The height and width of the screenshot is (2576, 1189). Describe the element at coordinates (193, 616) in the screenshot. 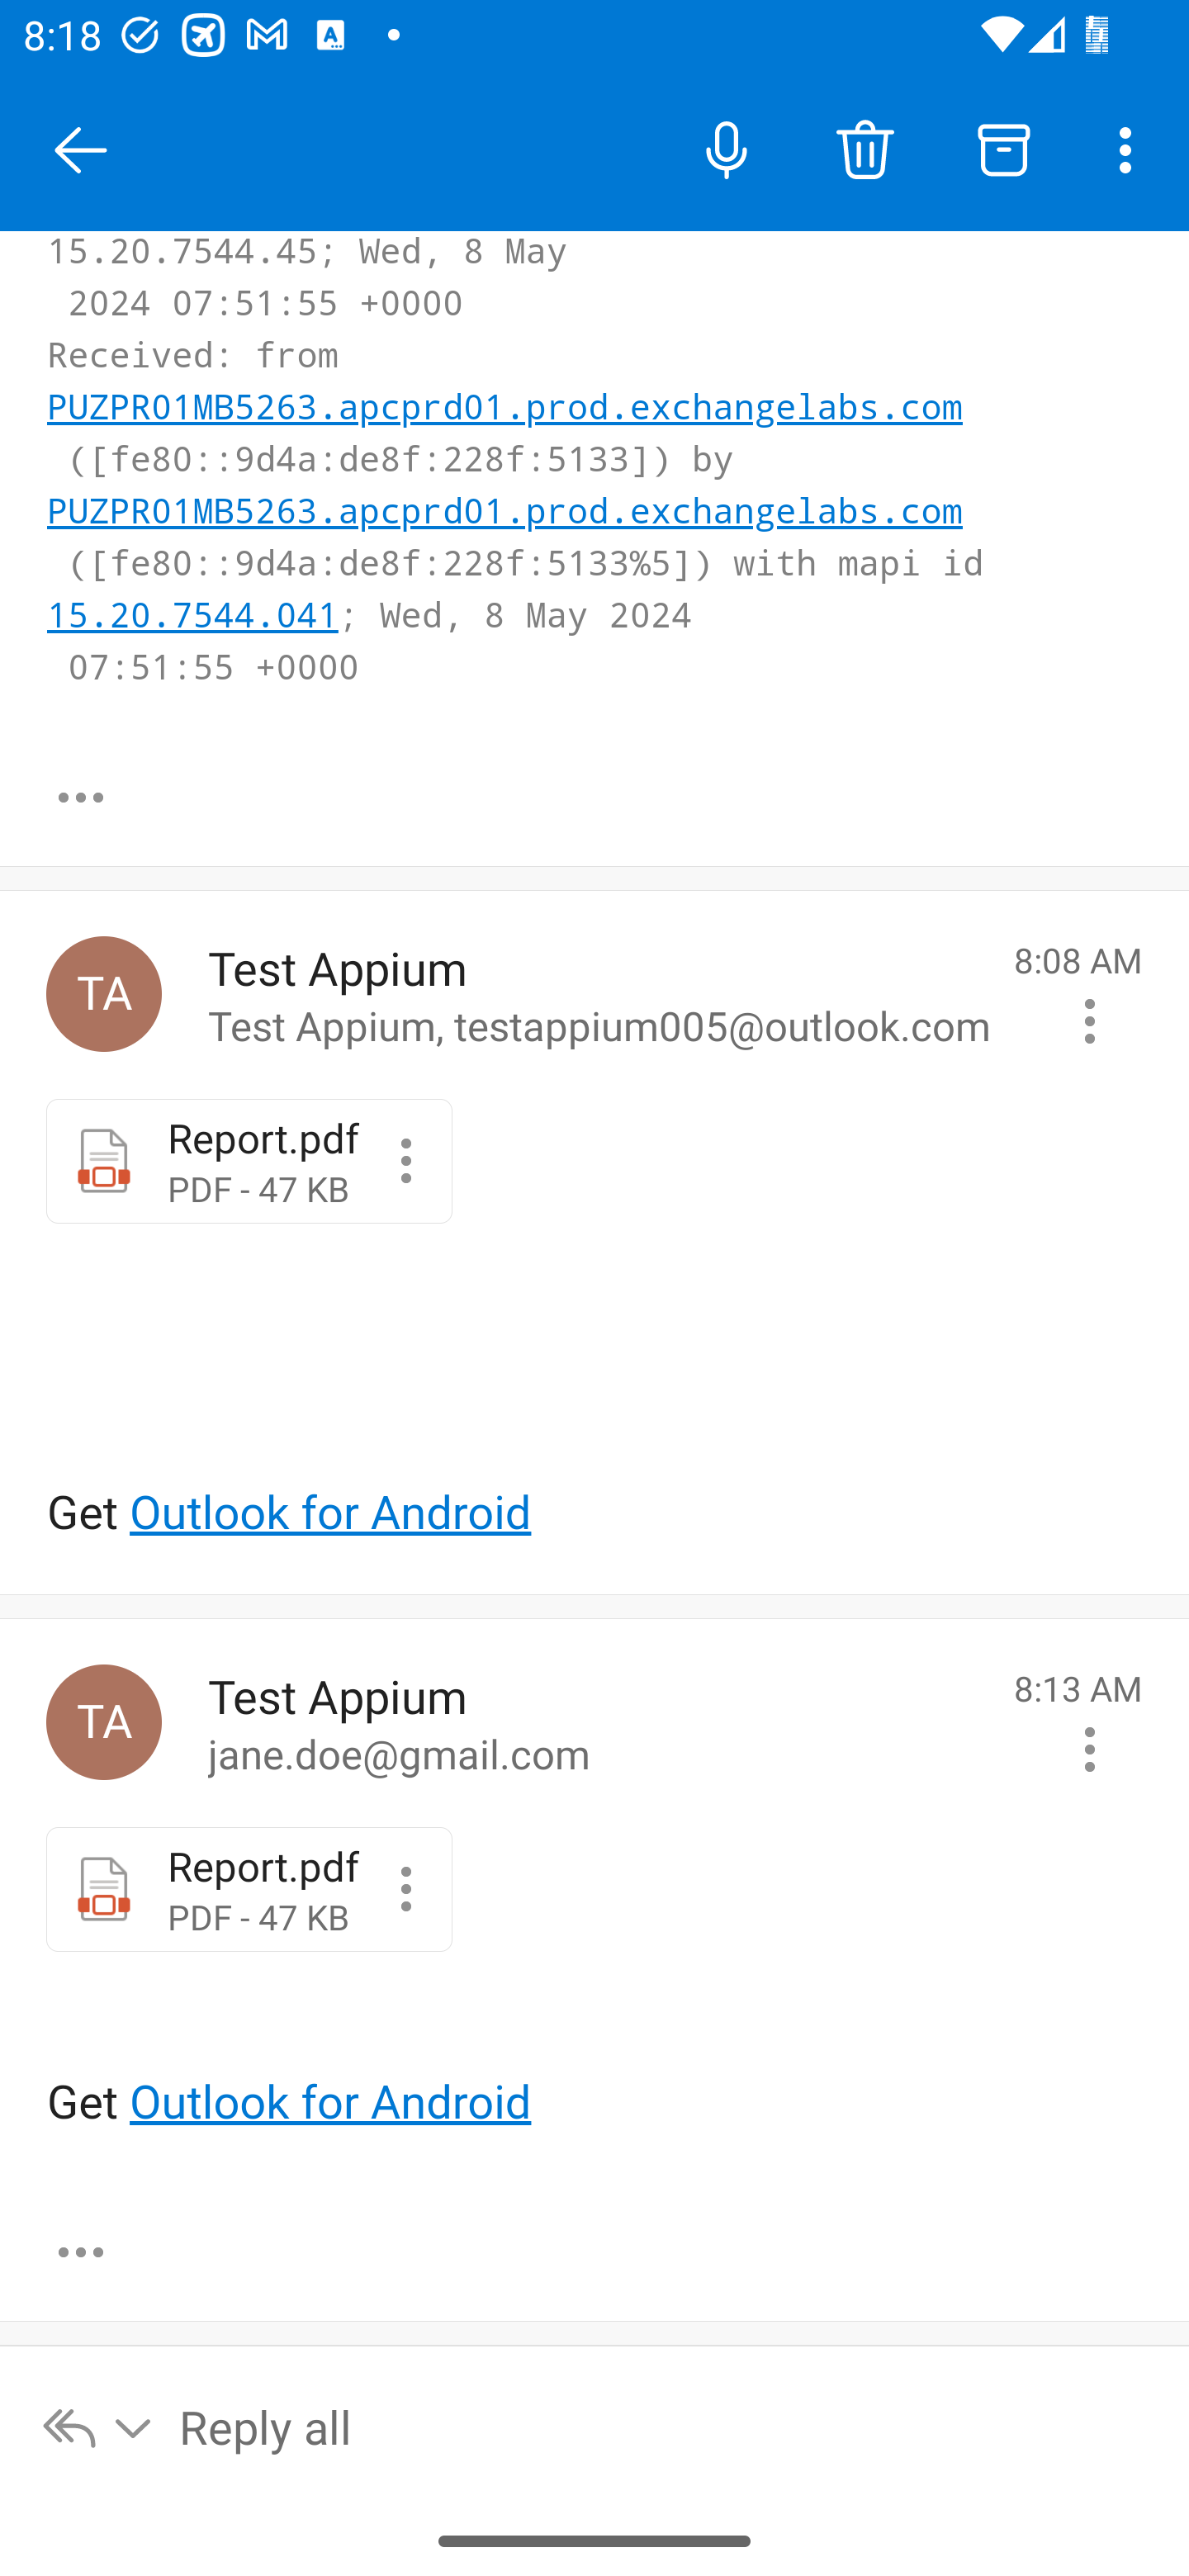

I see `15.20.7544.041` at that location.